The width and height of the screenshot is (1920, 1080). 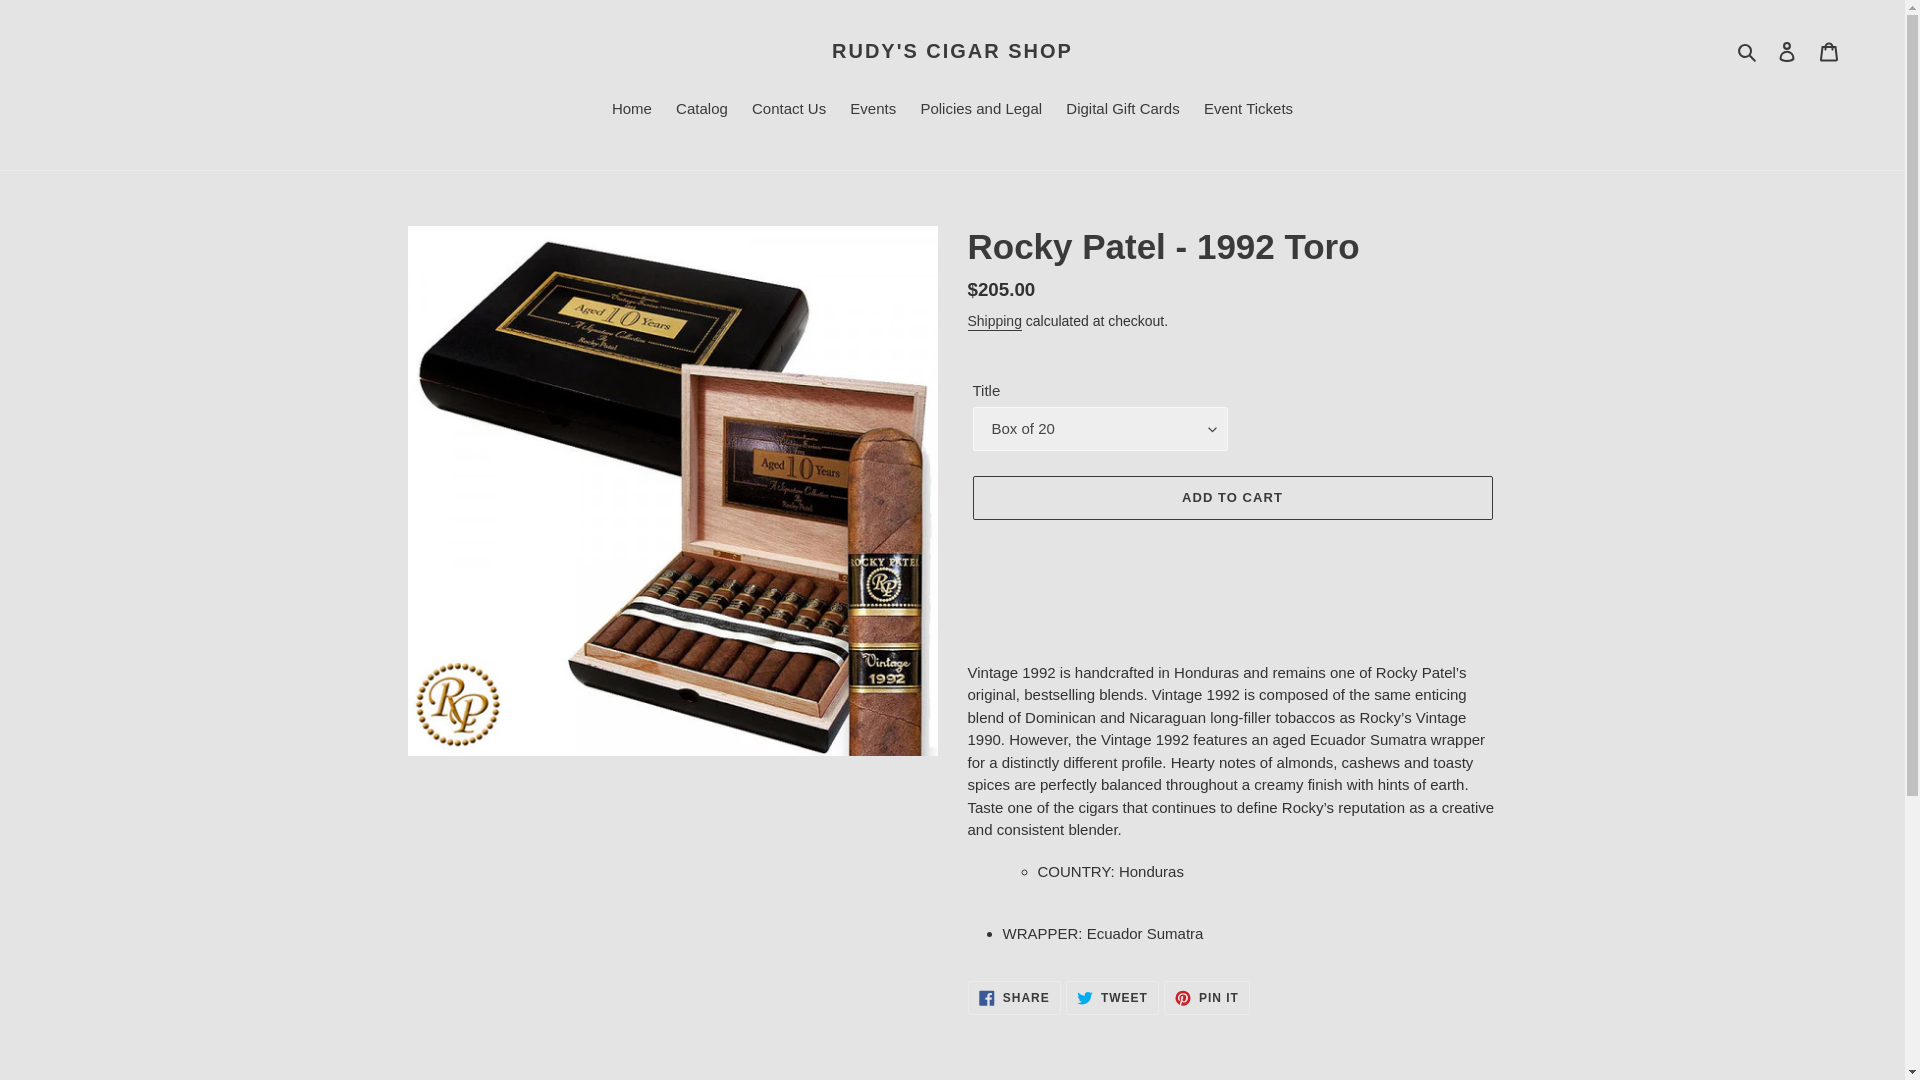 I want to click on Events, so click(x=873, y=111).